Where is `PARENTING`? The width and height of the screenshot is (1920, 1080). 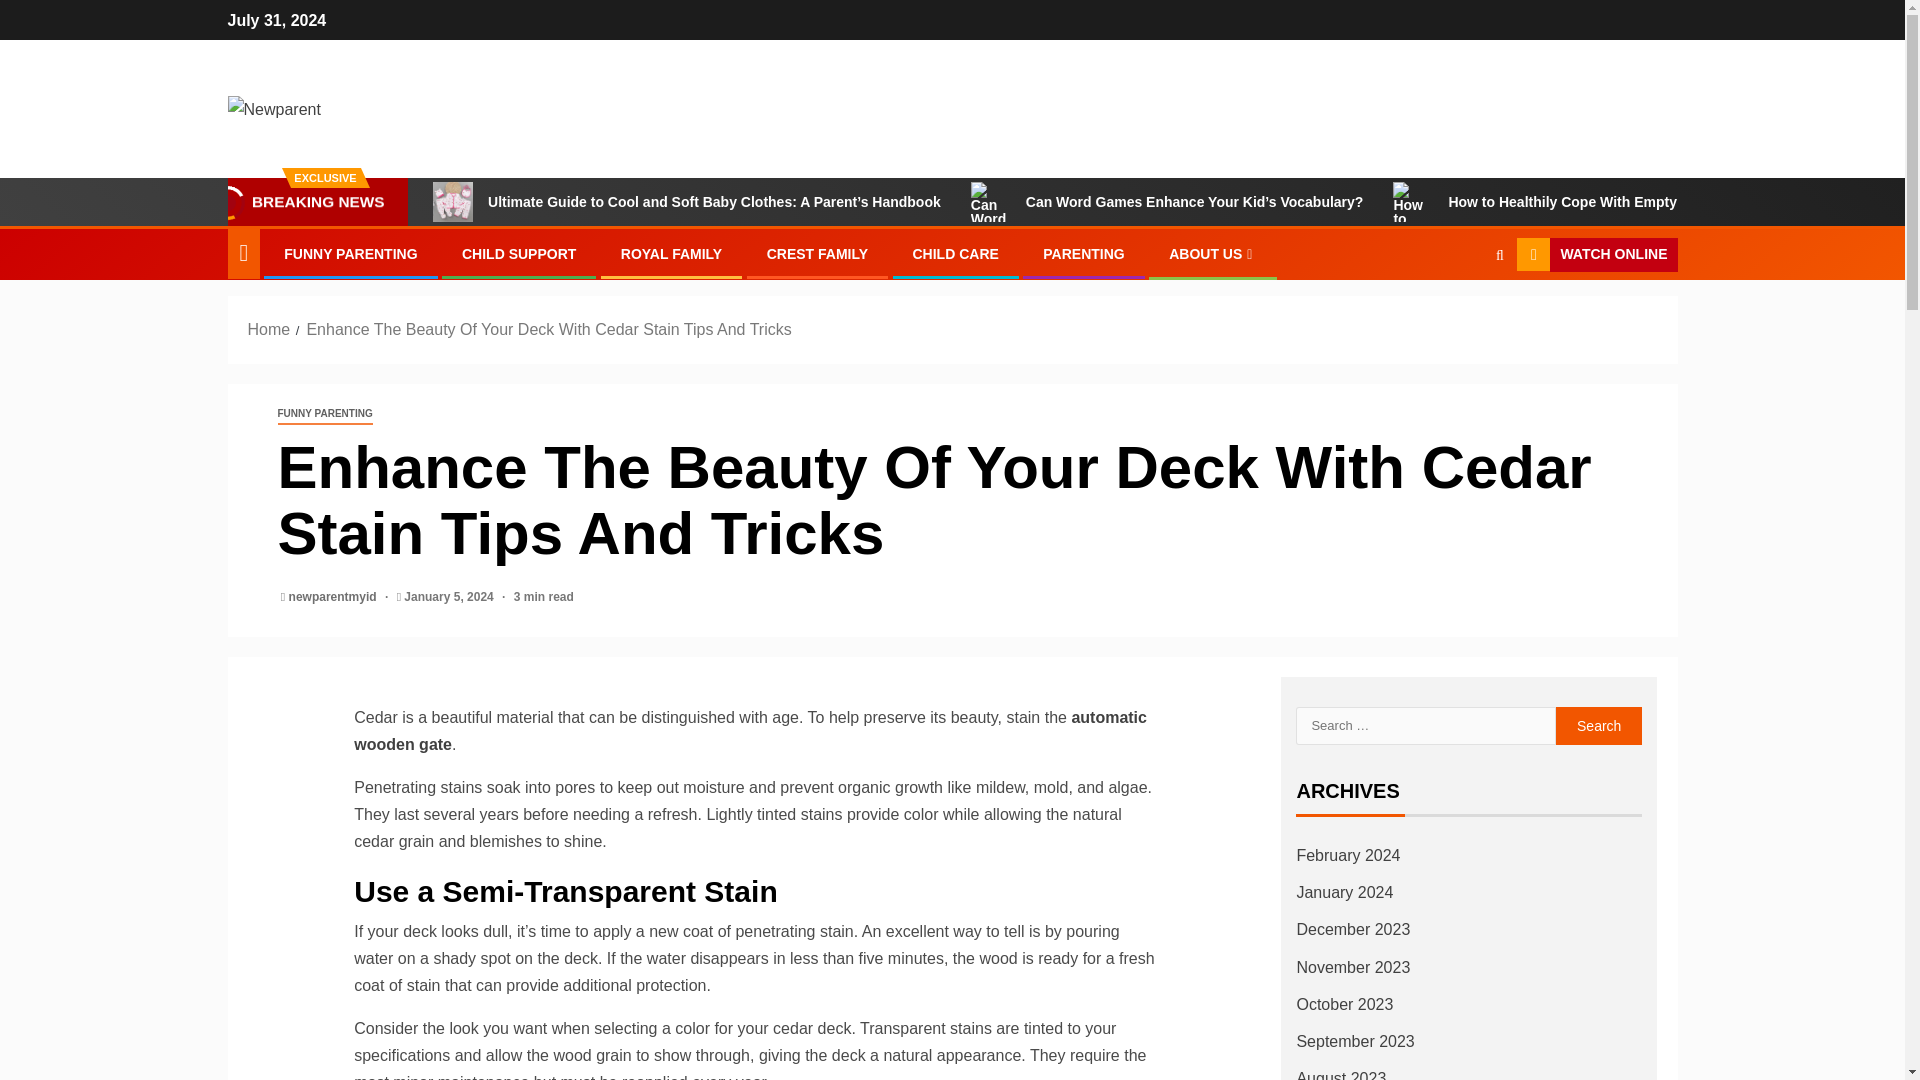 PARENTING is located at coordinates (1082, 254).